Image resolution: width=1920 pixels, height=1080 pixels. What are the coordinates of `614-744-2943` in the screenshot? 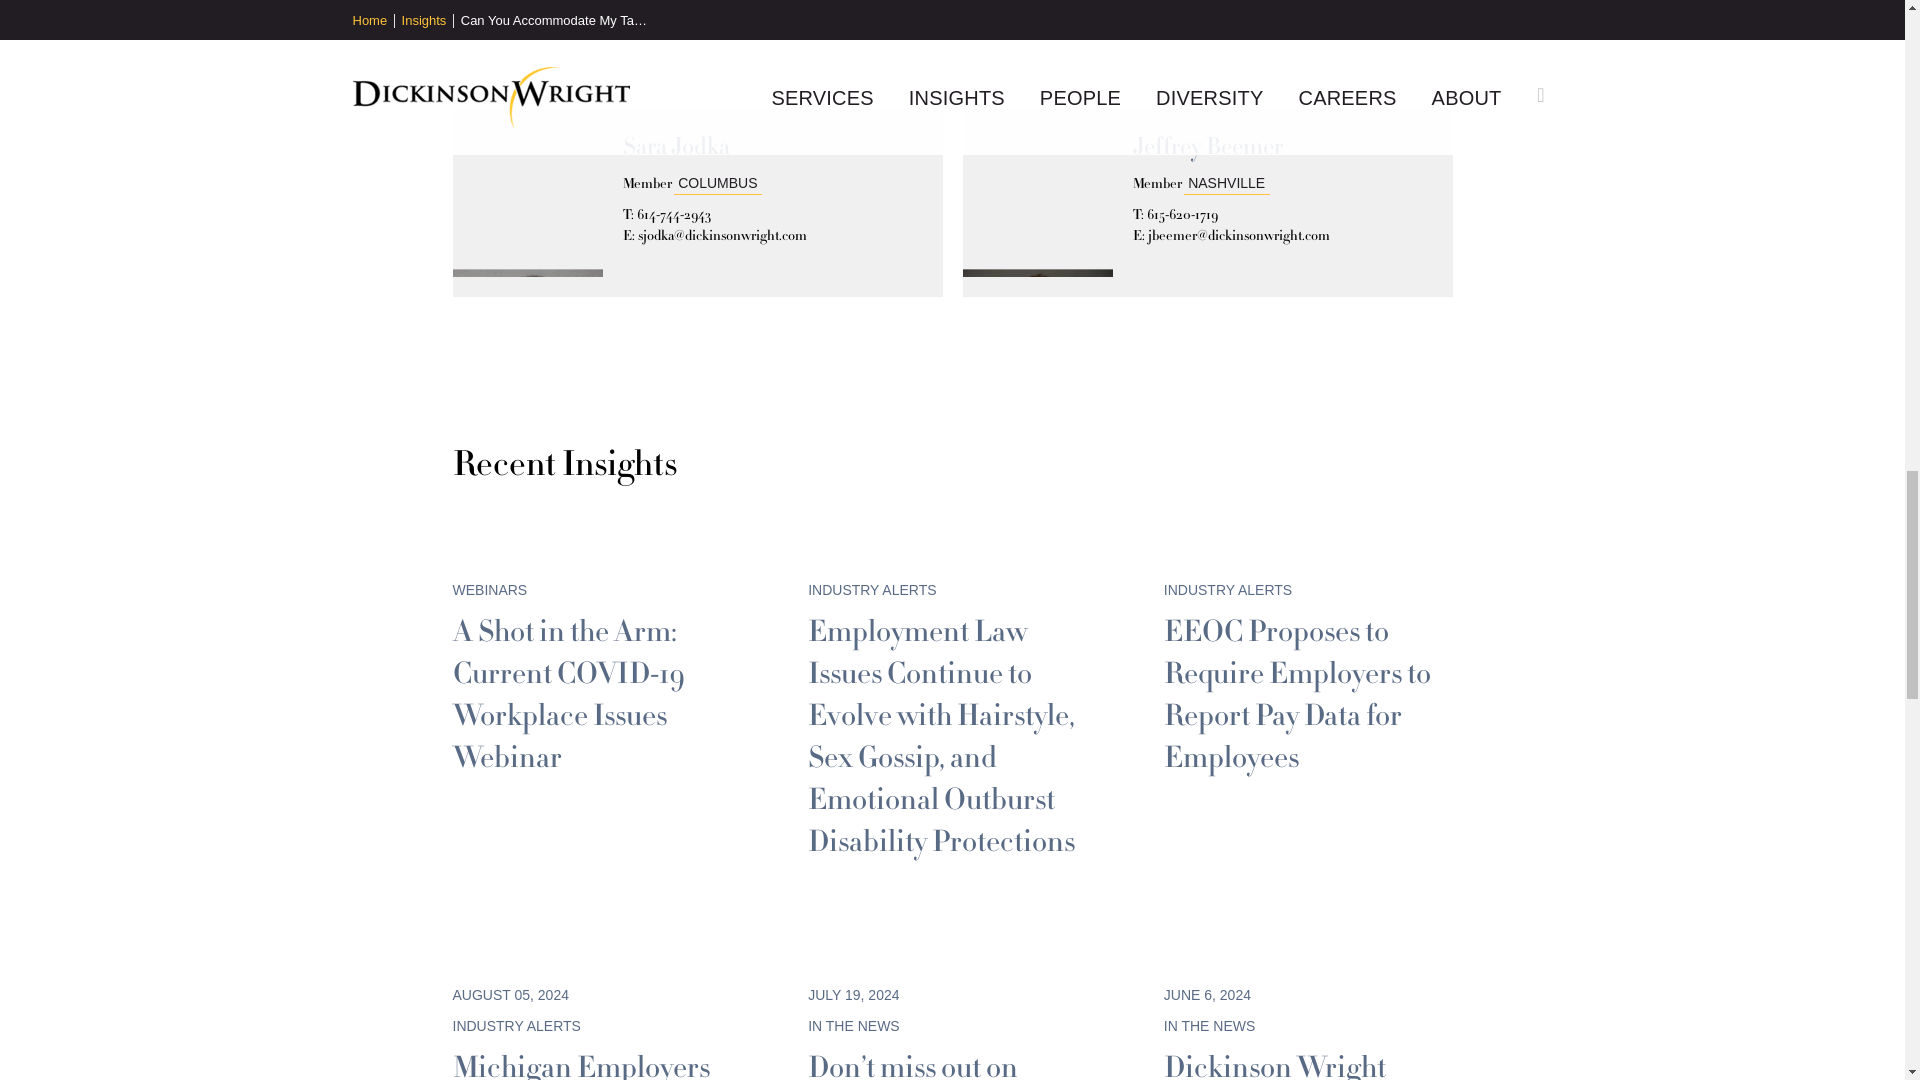 It's located at (672, 214).